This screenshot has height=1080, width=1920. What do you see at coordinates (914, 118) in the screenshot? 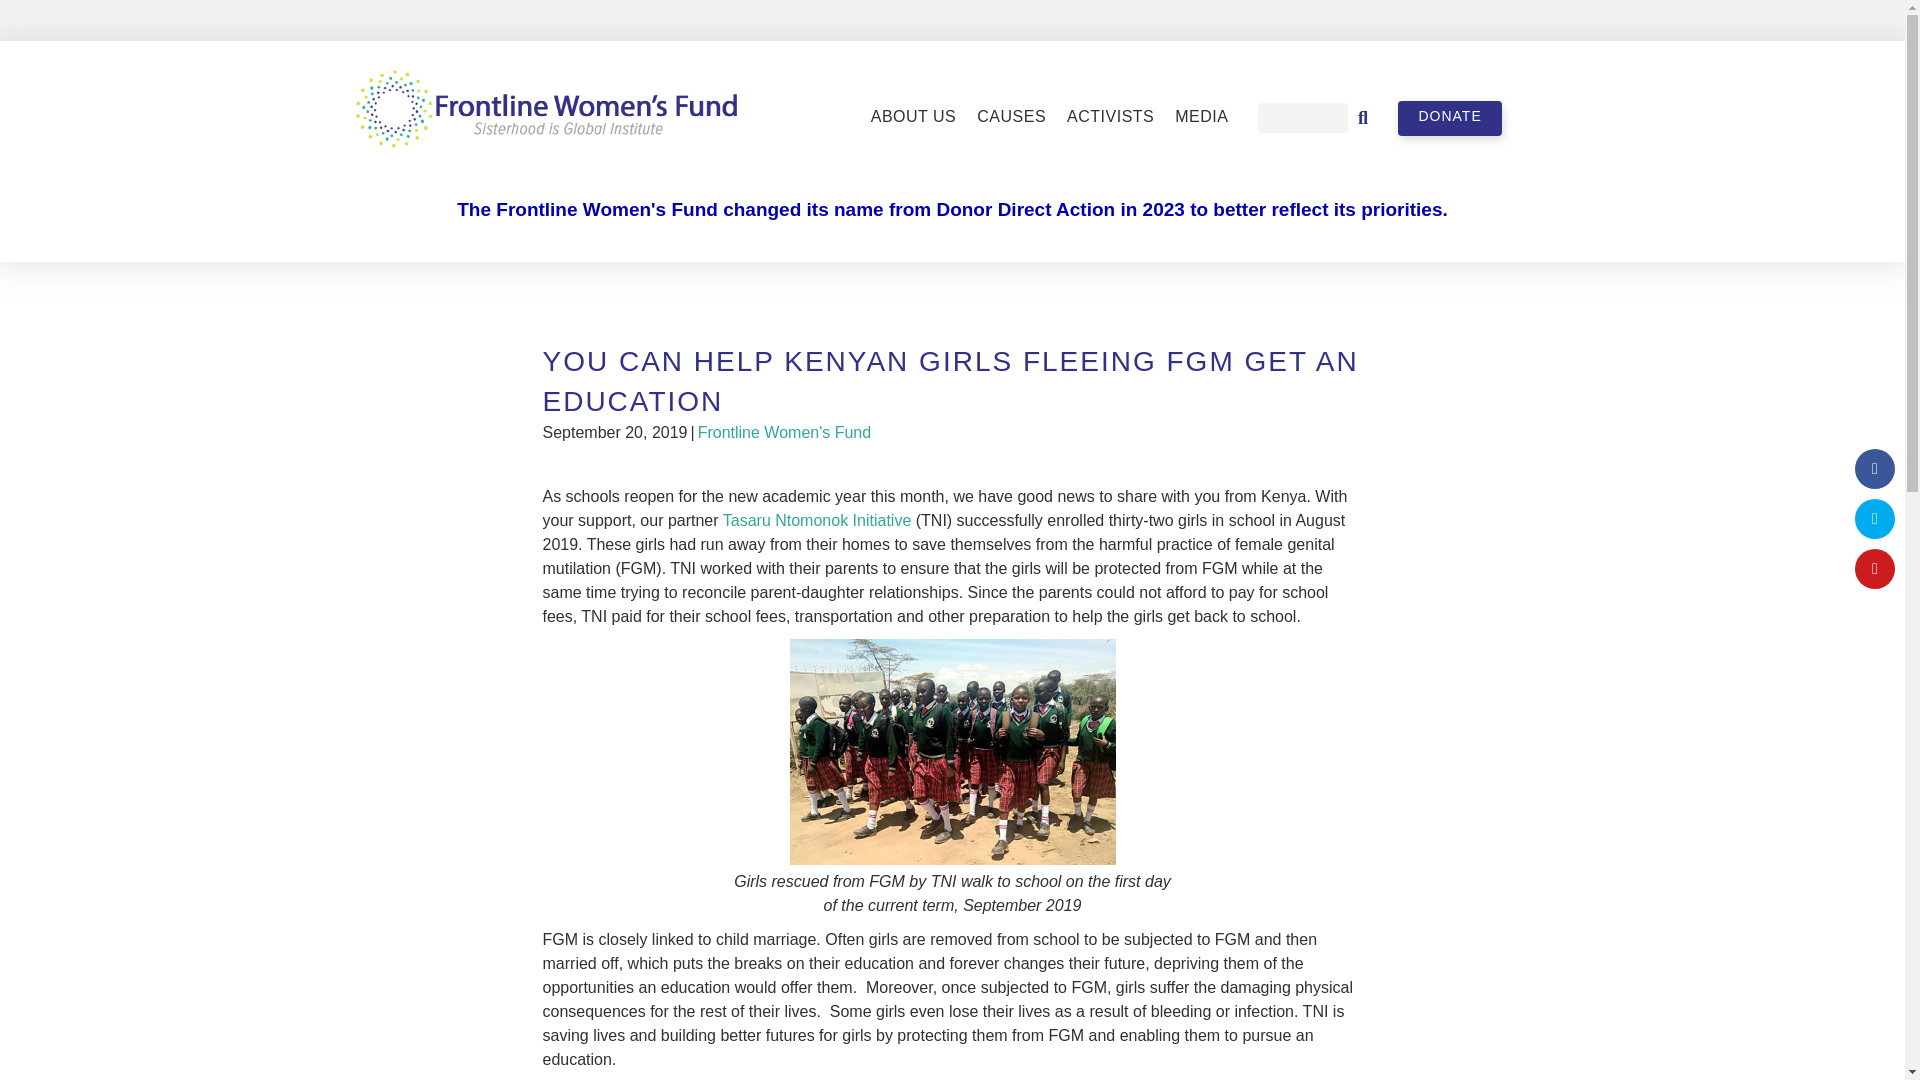
I see `ABOUT US` at bounding box center [914, 118].